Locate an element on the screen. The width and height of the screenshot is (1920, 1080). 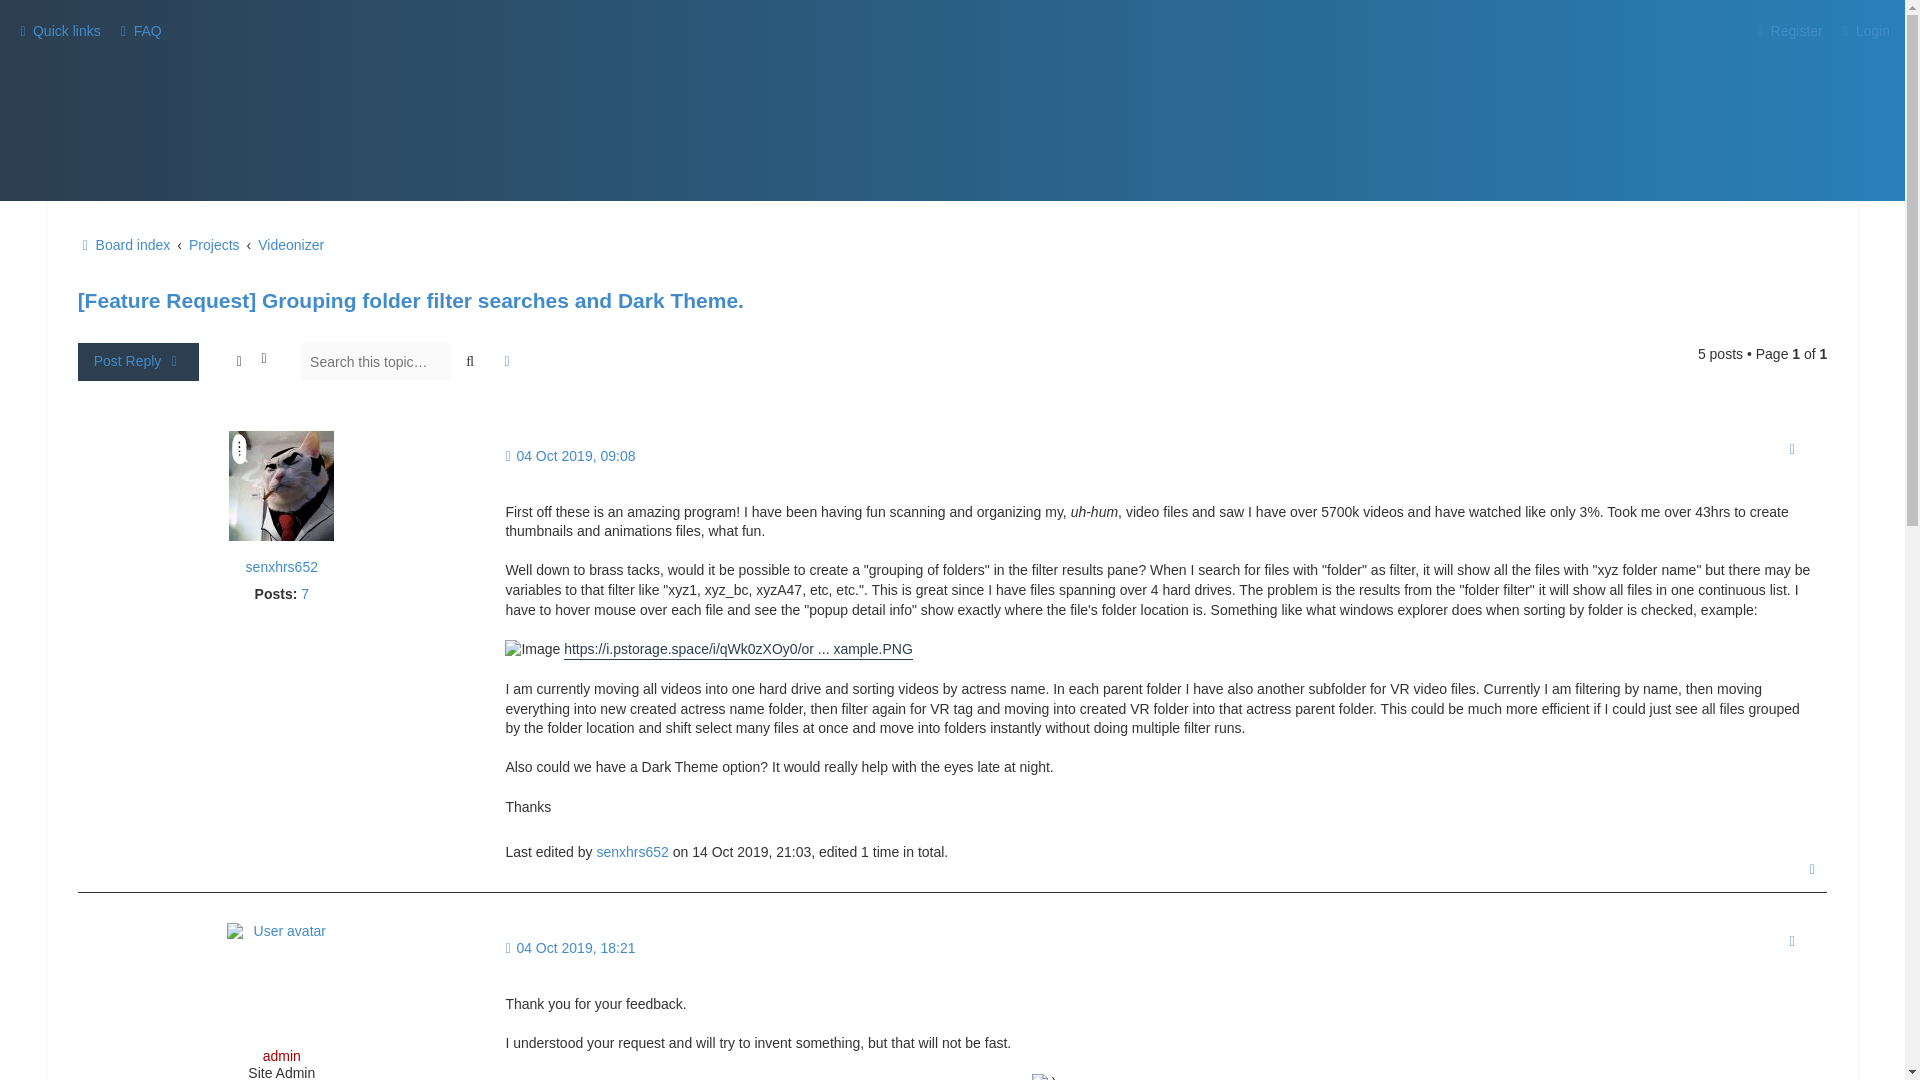
admin is located at coordinates (282, 1055).